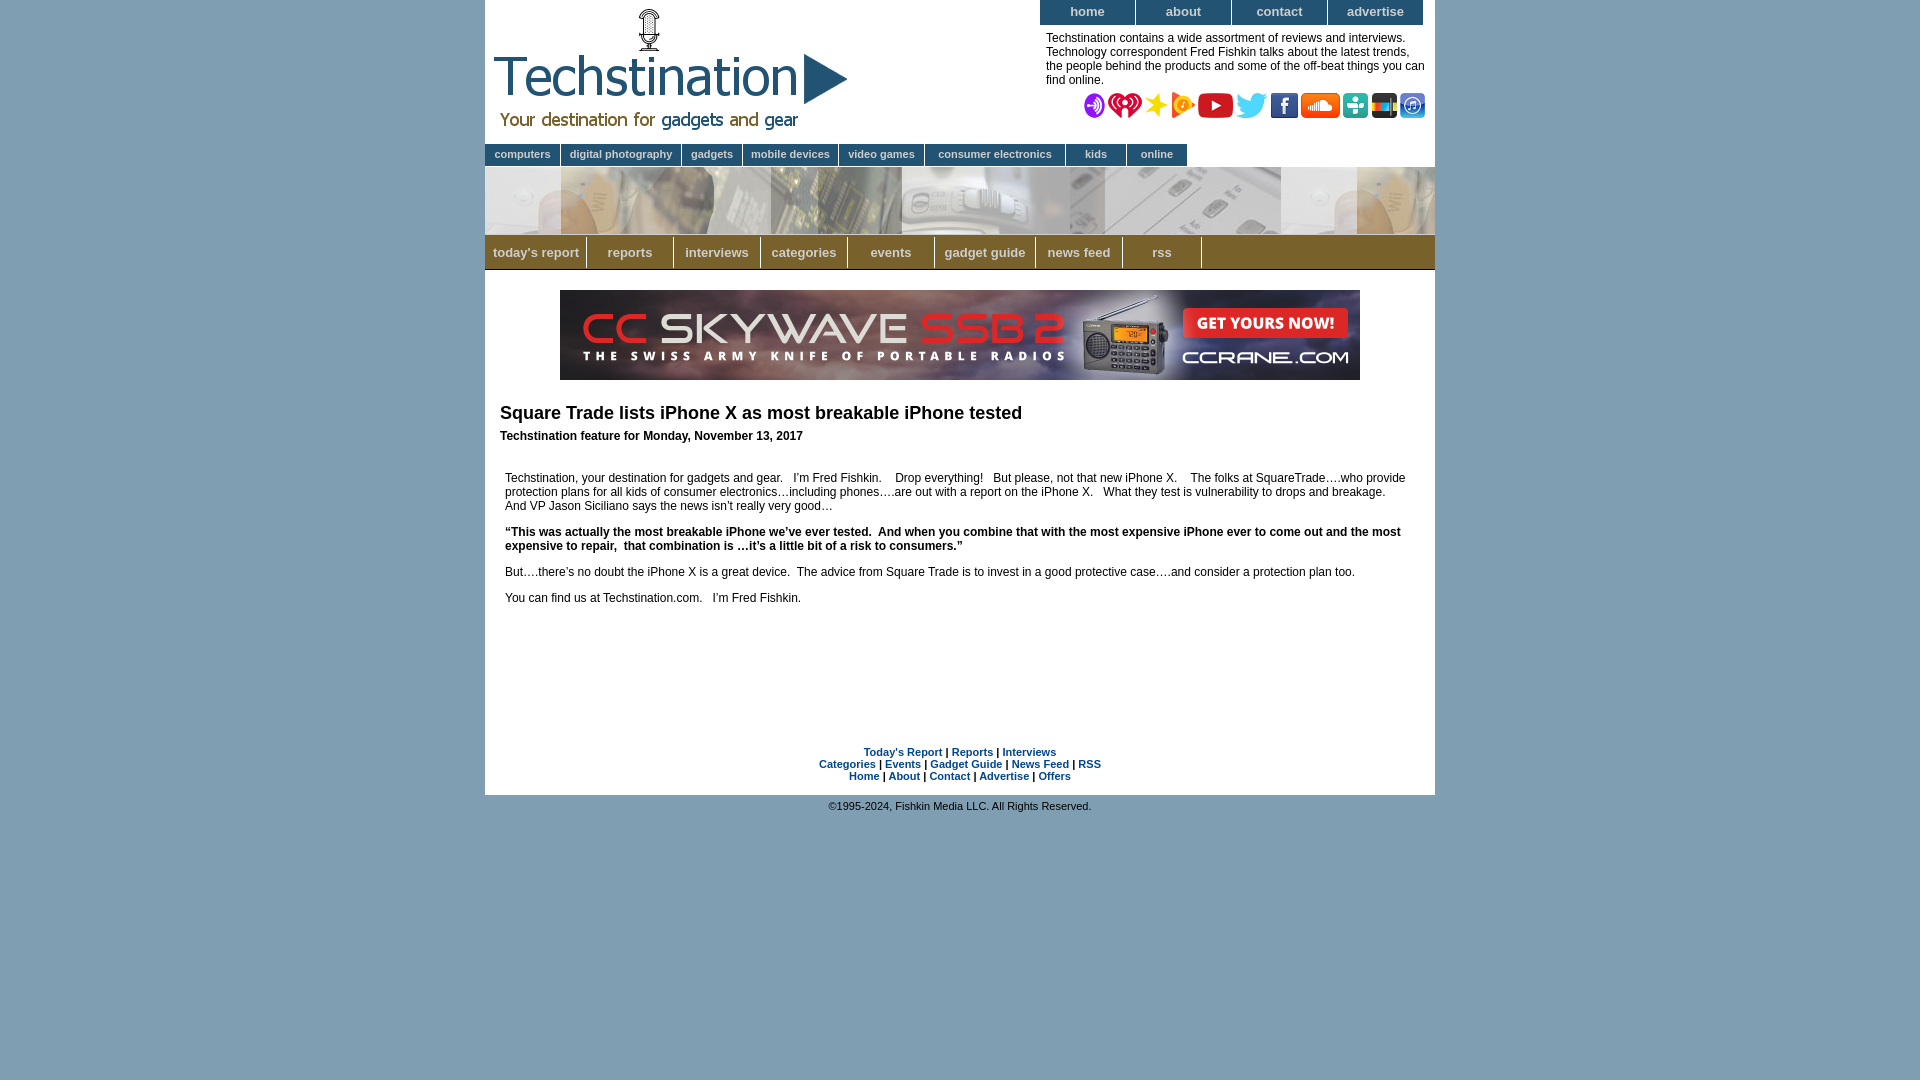 The width and height of the screenshot is (1920, 1080). Describe the element at coordinates (630, 252) in the screenshot. I see `reports` at that location.